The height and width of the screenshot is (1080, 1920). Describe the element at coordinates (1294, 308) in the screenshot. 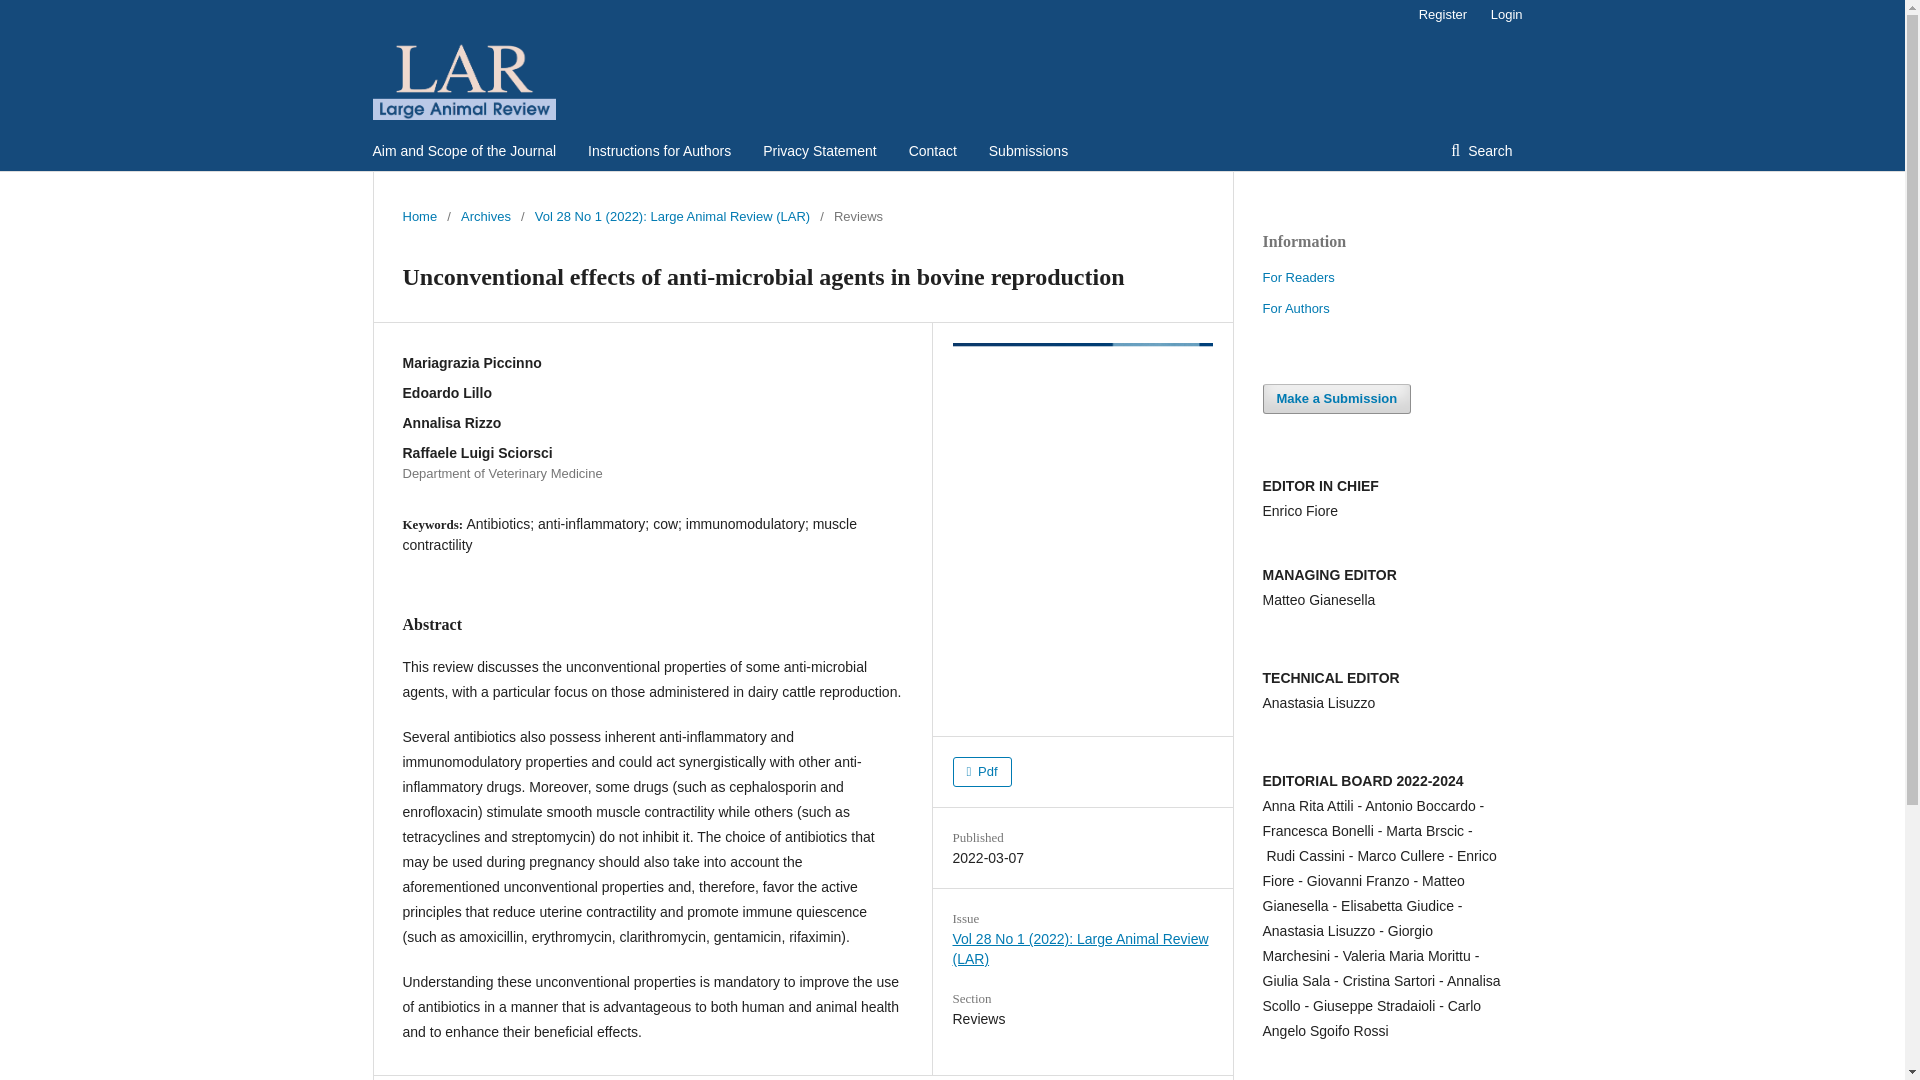

I see `For Authors` at that location.